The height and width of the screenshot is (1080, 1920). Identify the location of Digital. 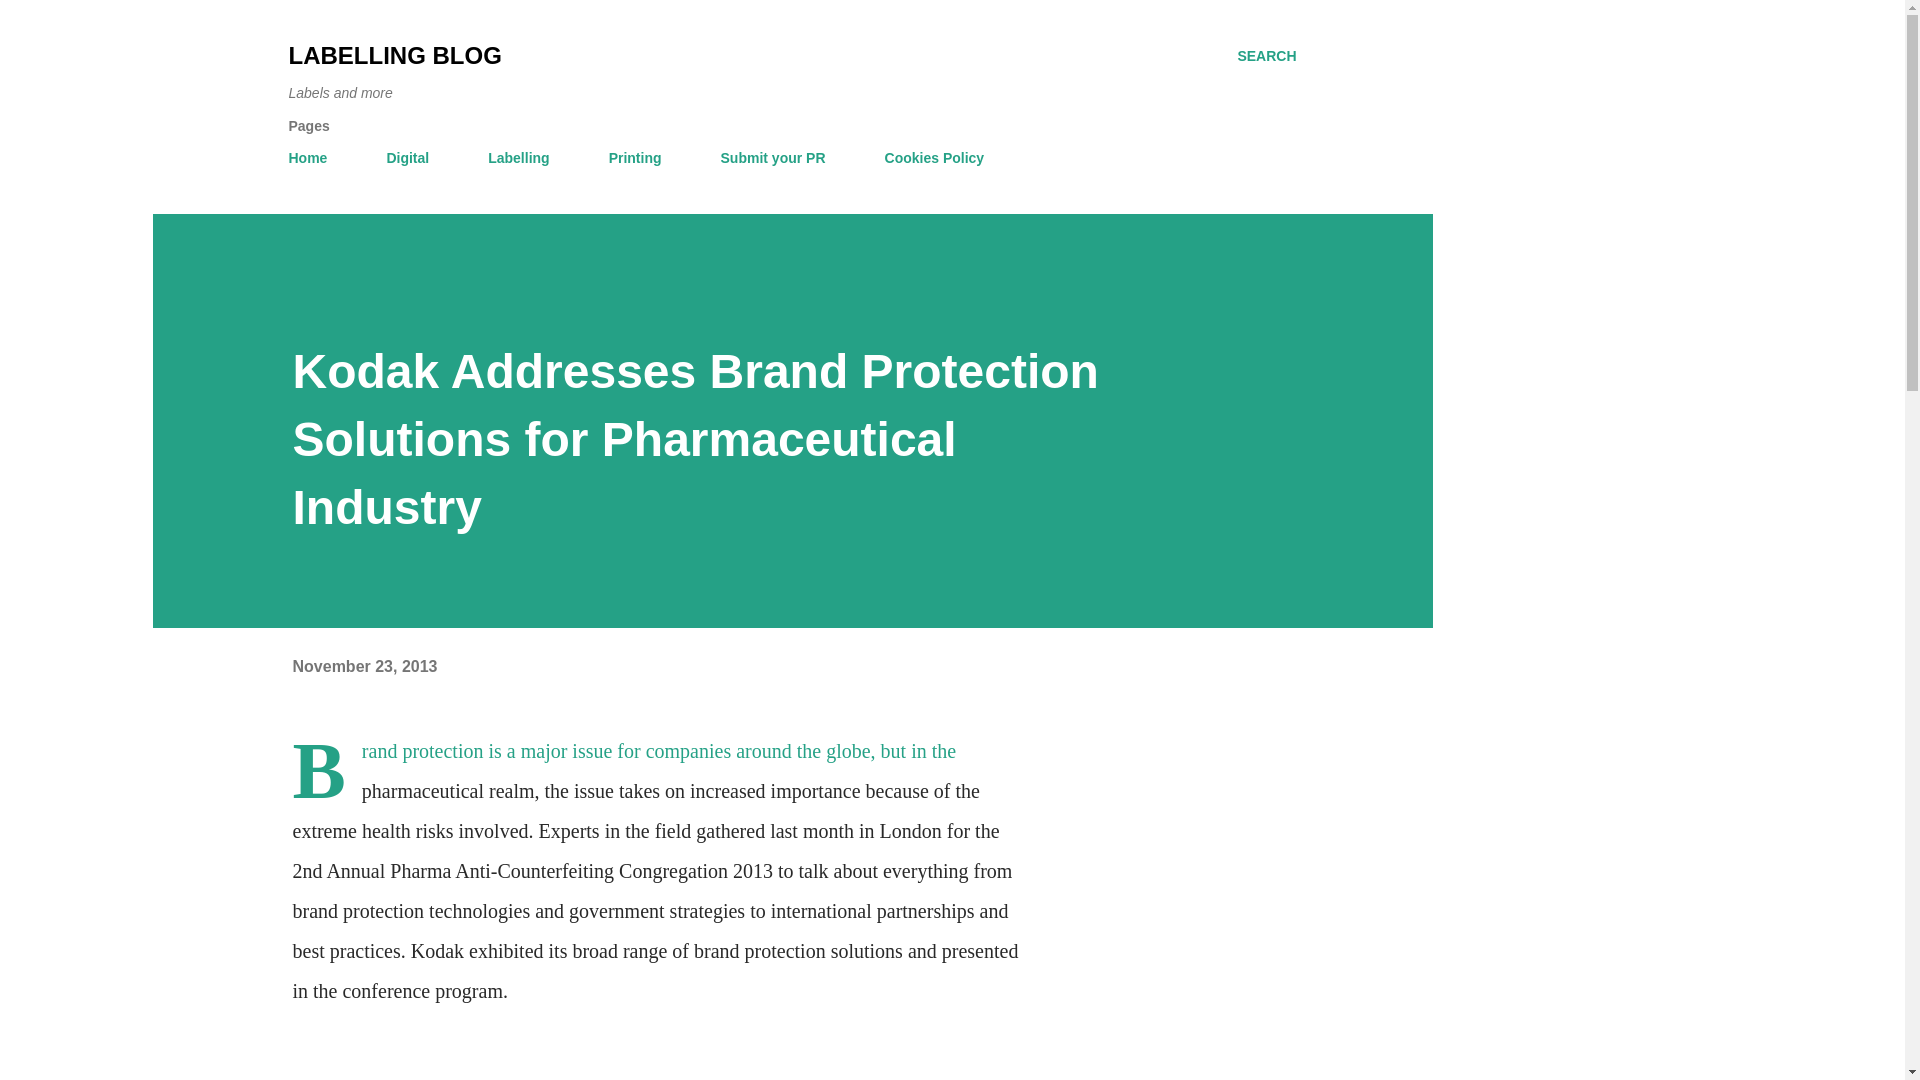
(408, 158).